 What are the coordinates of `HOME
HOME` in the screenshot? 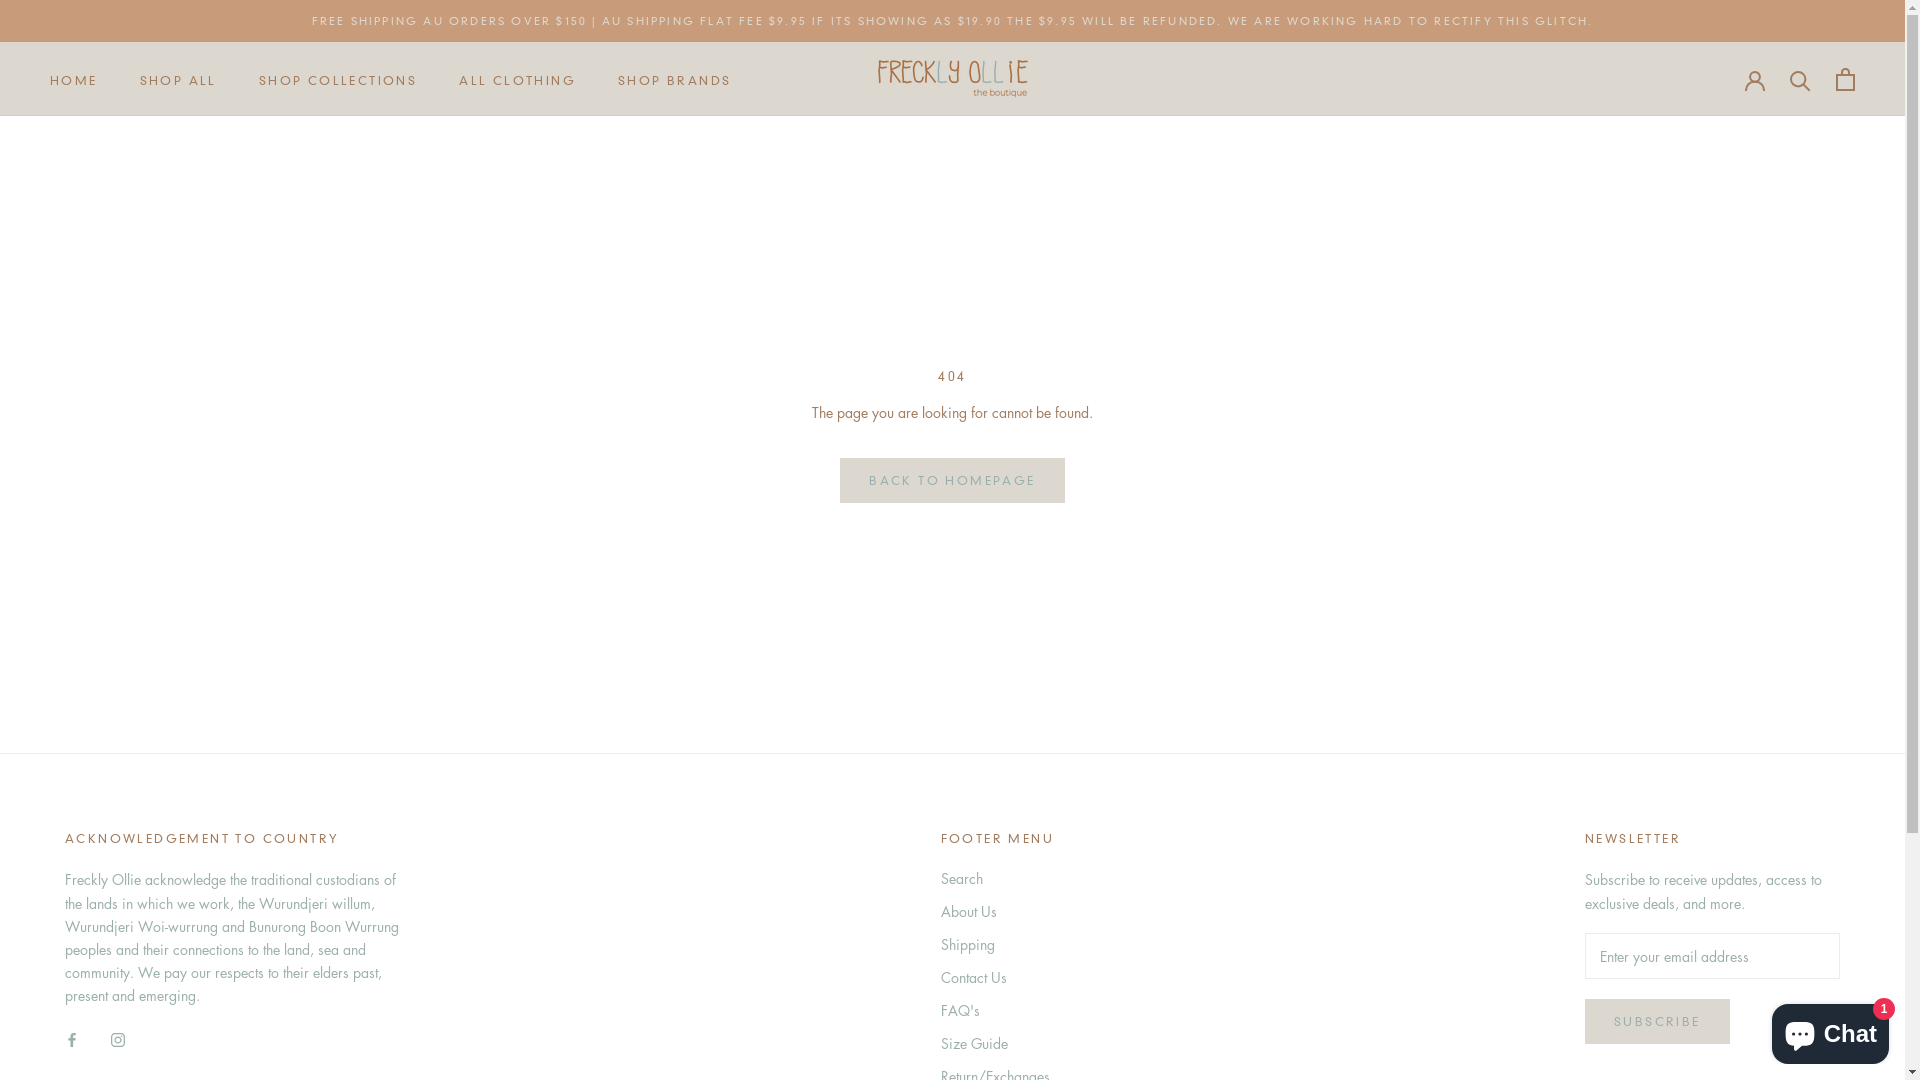 It's located at (74, 80).